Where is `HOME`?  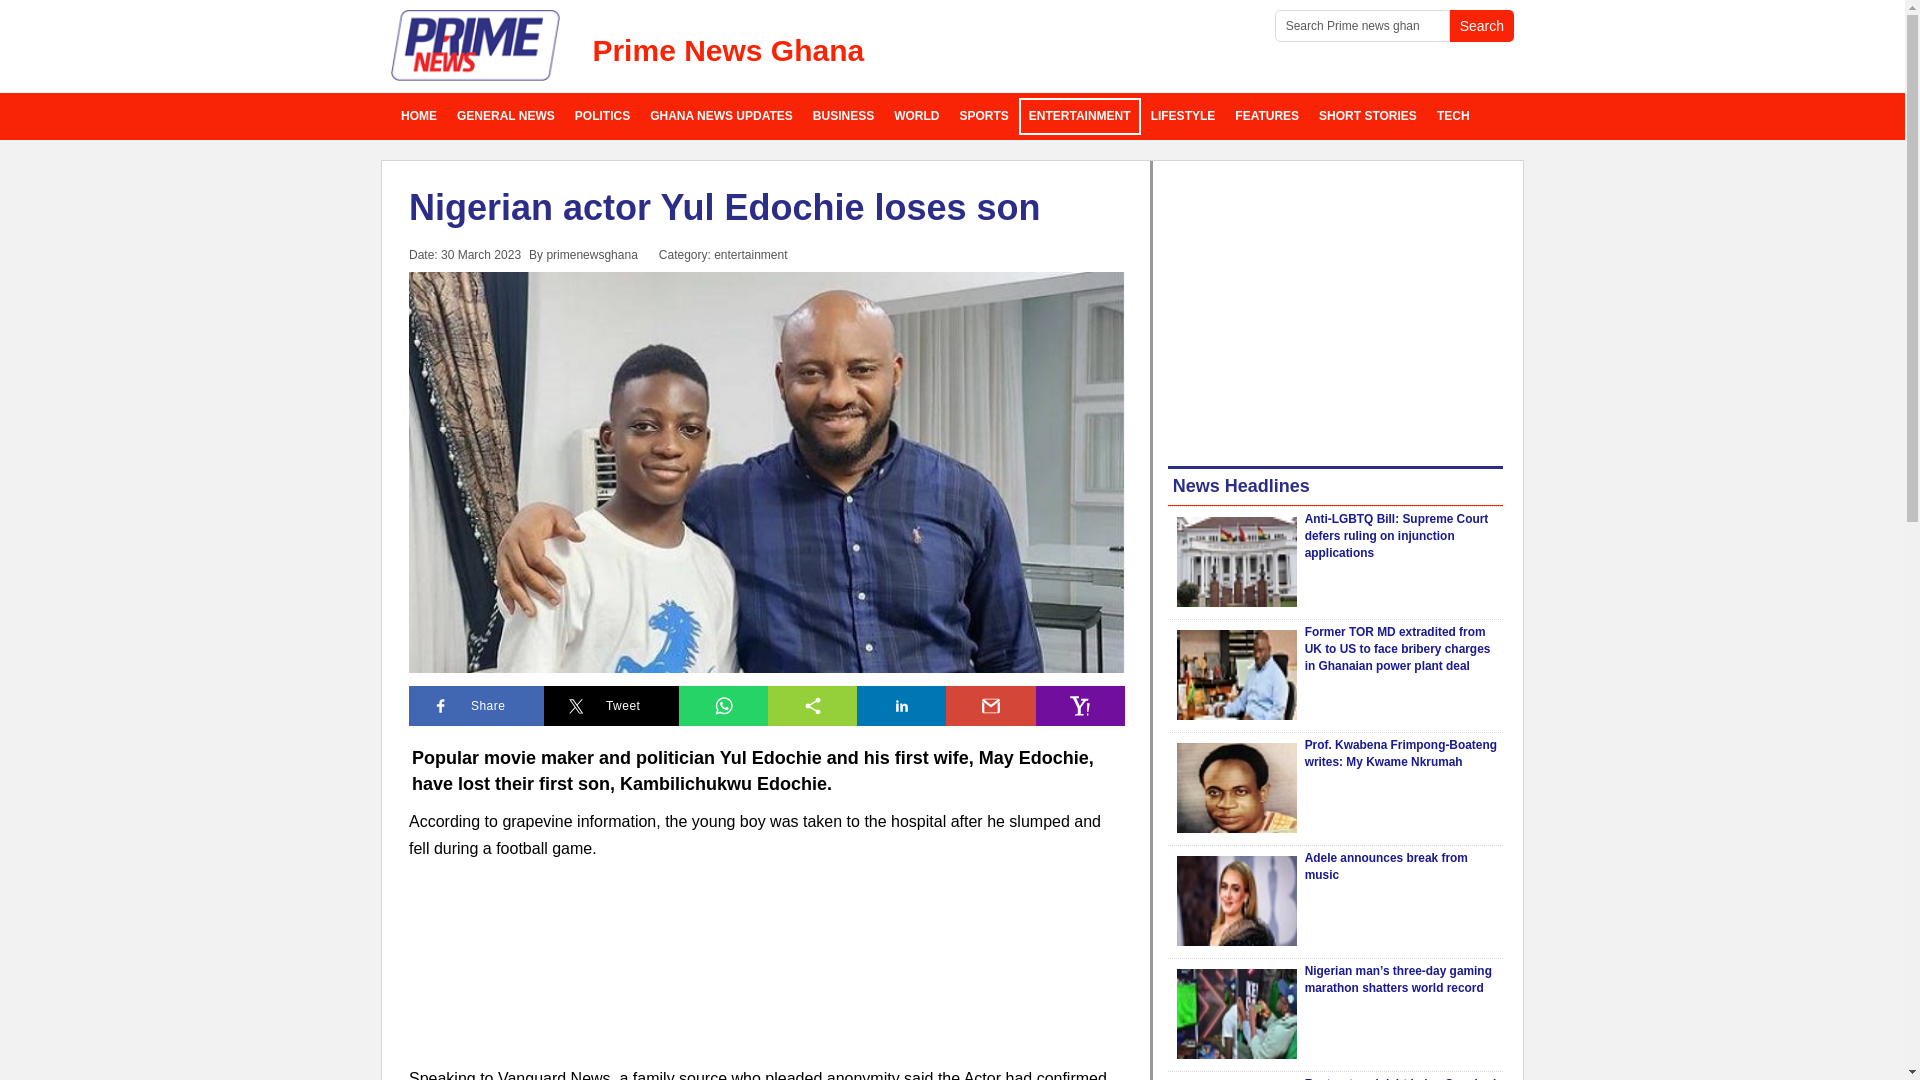 HOME is located at coordinates (419, 116).